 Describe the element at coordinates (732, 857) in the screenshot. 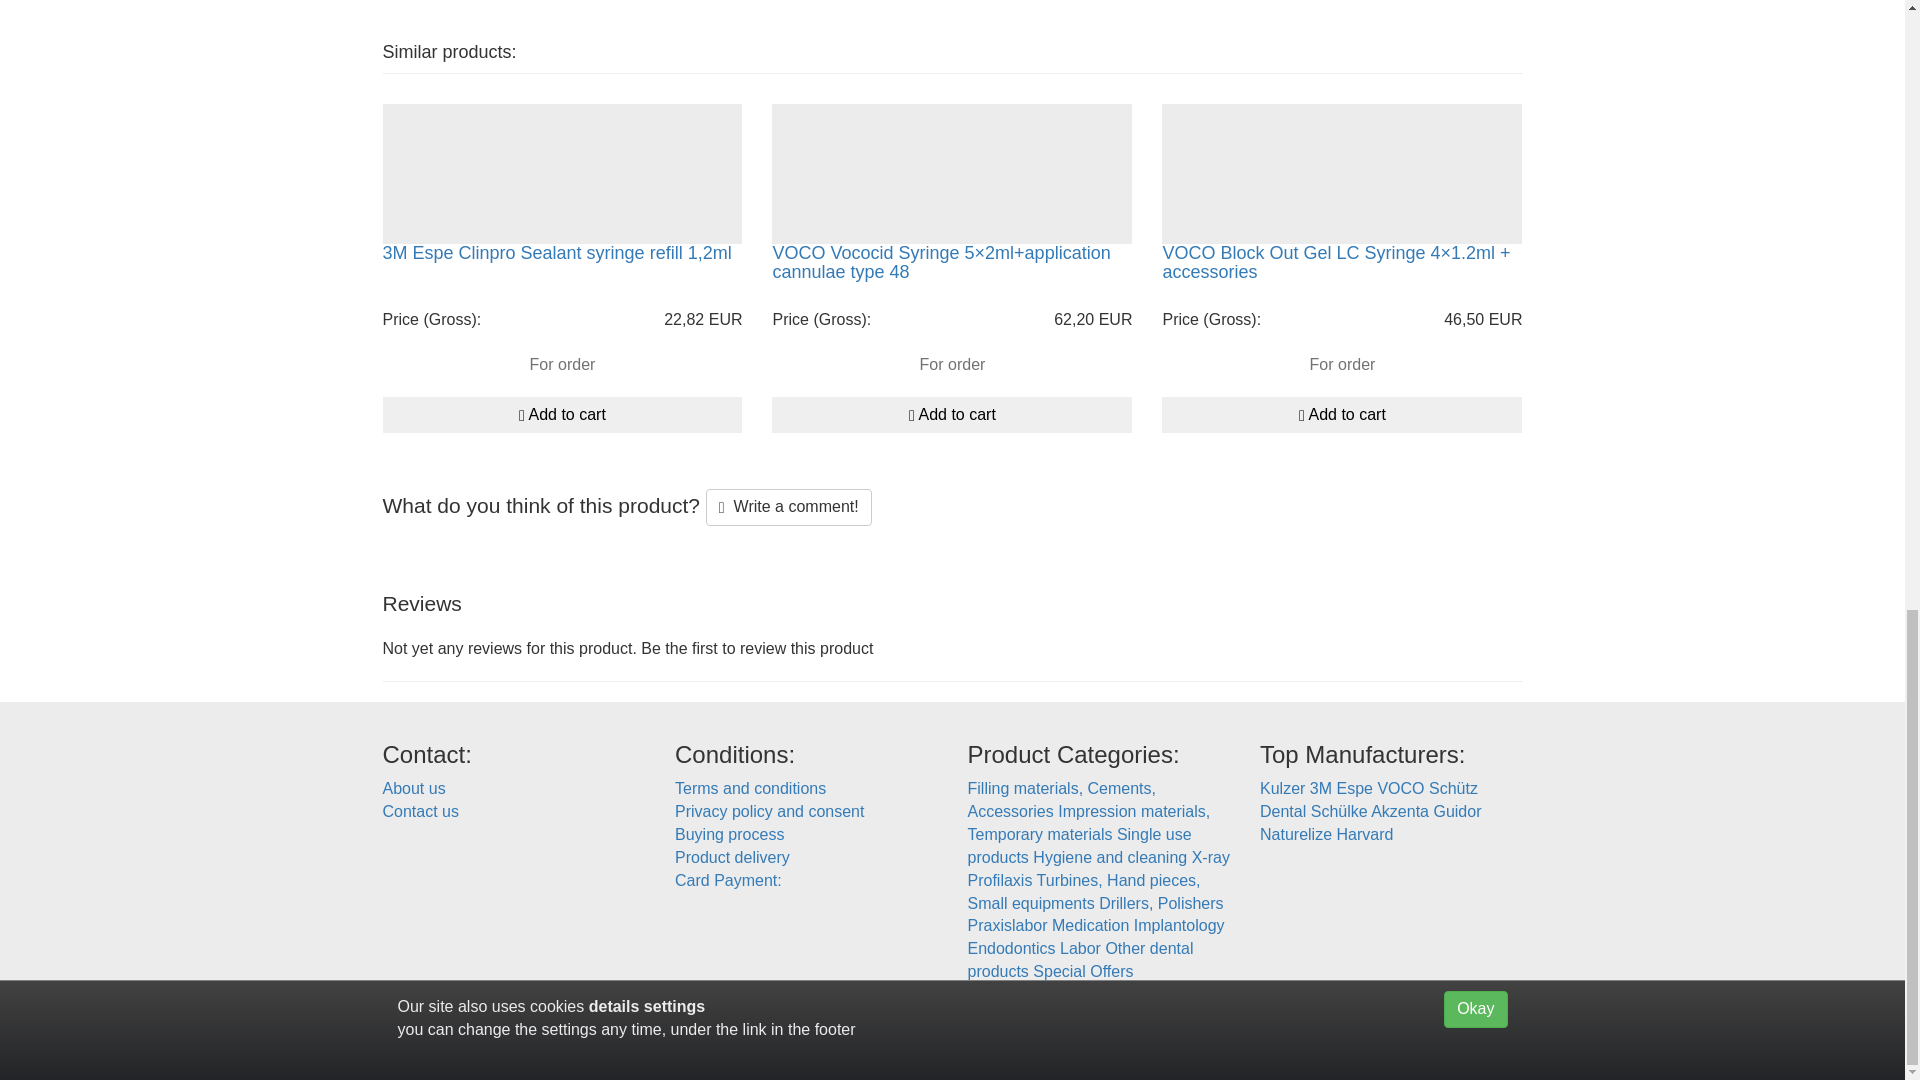

I see `Product delivery` at that location.